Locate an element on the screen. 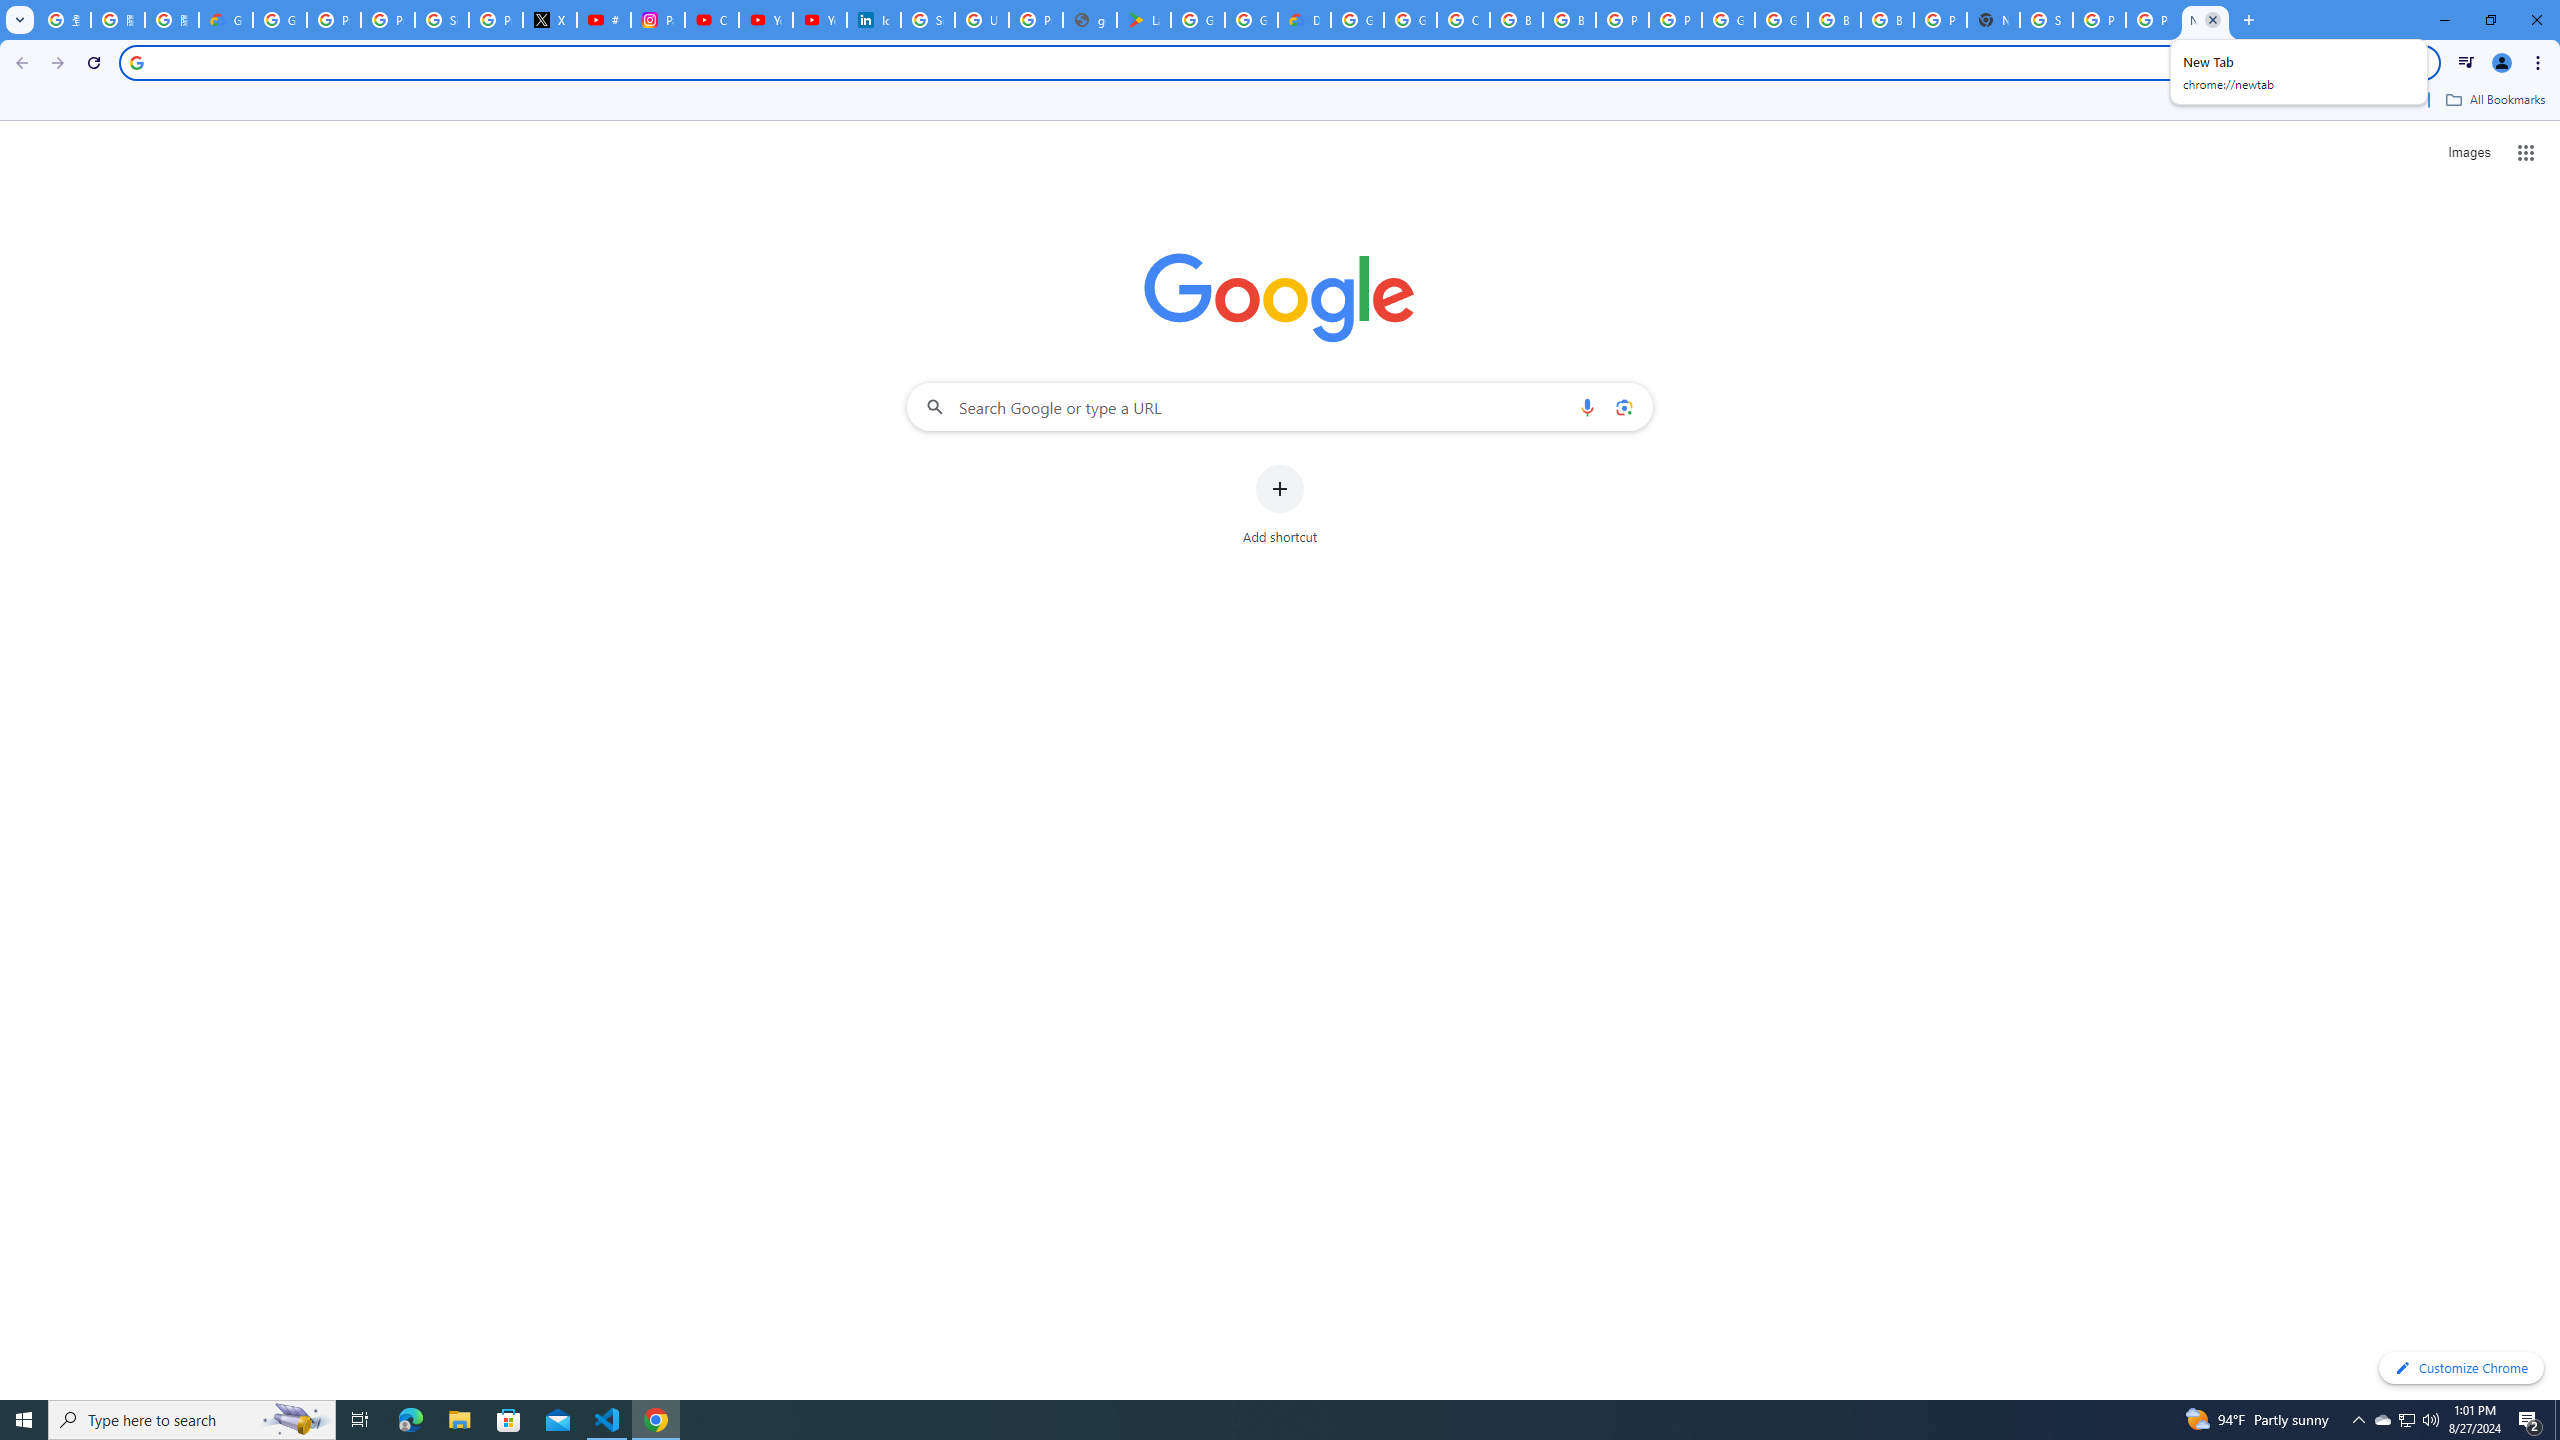 The width and height of the screenshot is (2560, 1440). Sign in - Google Accounts is located at coordinates (928, 20).